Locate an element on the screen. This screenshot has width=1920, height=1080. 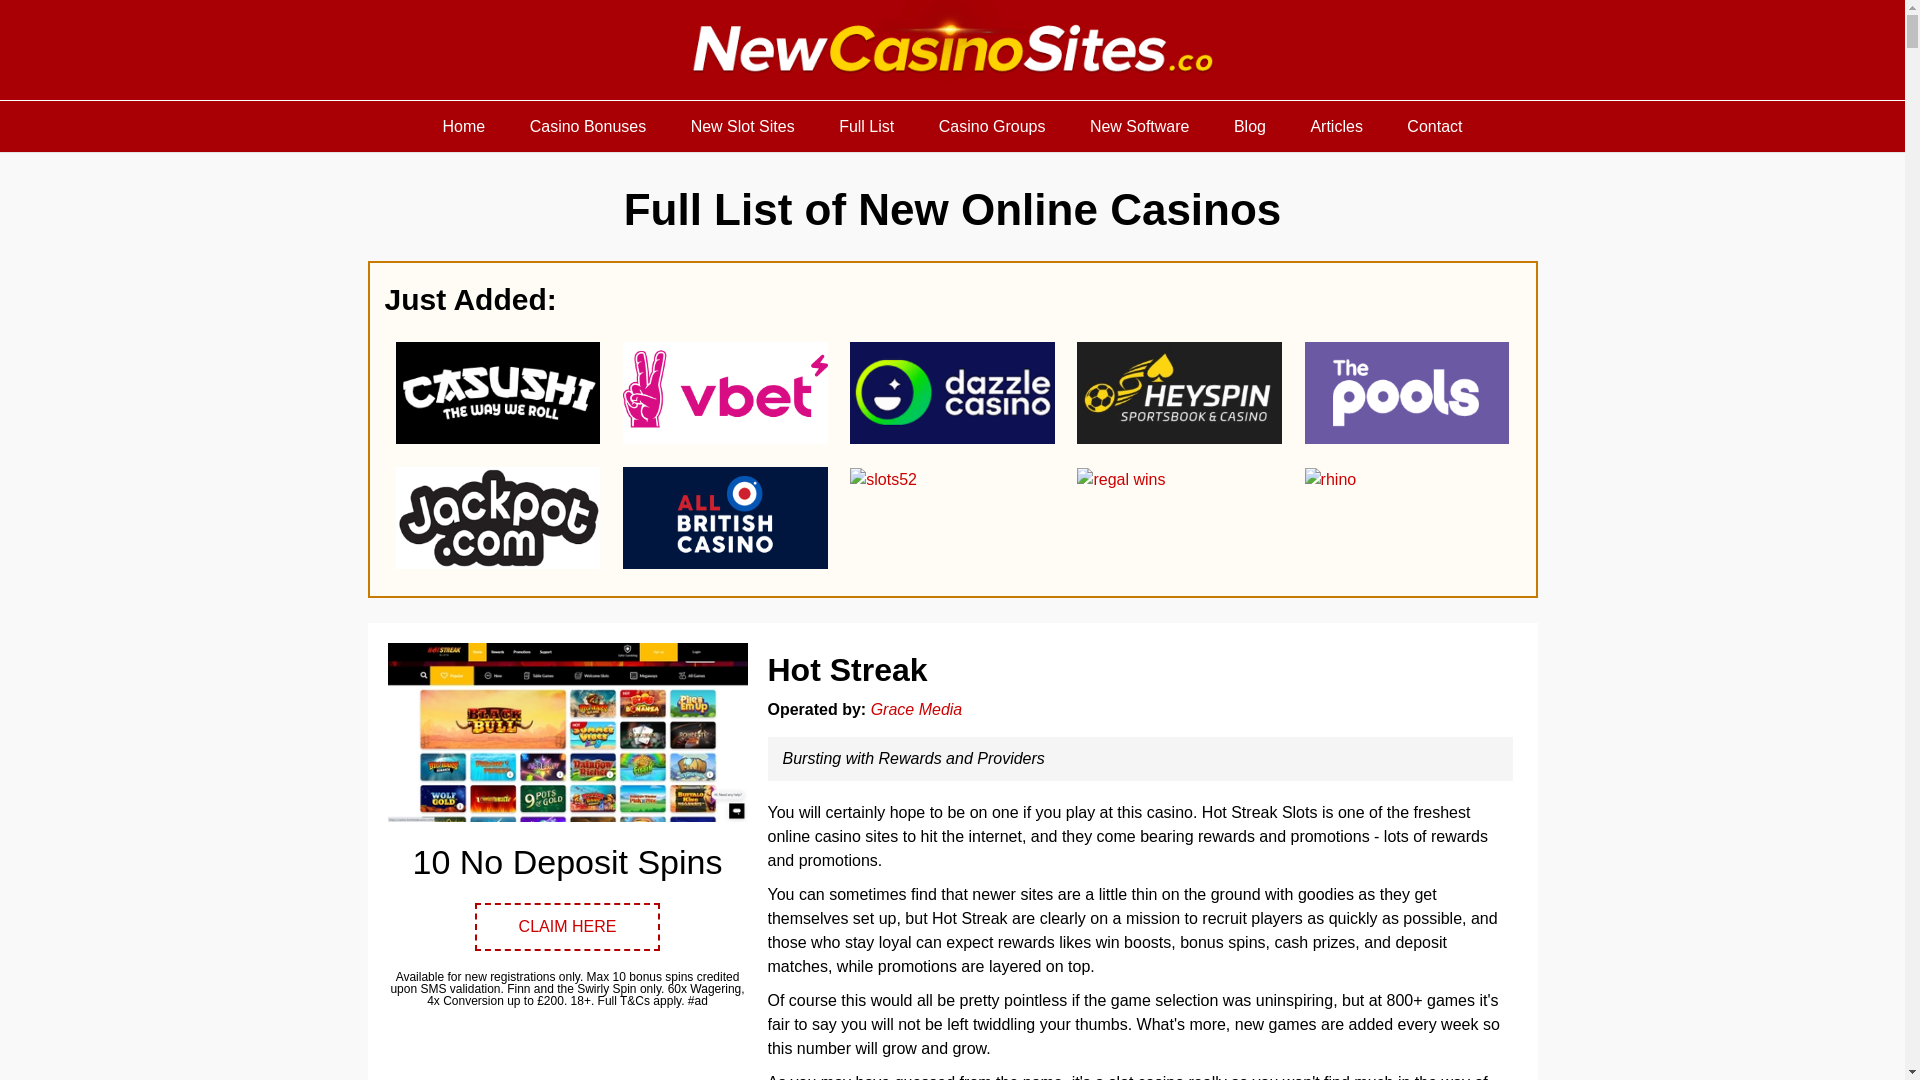
Grace Media is located at coordinates (917, 709).